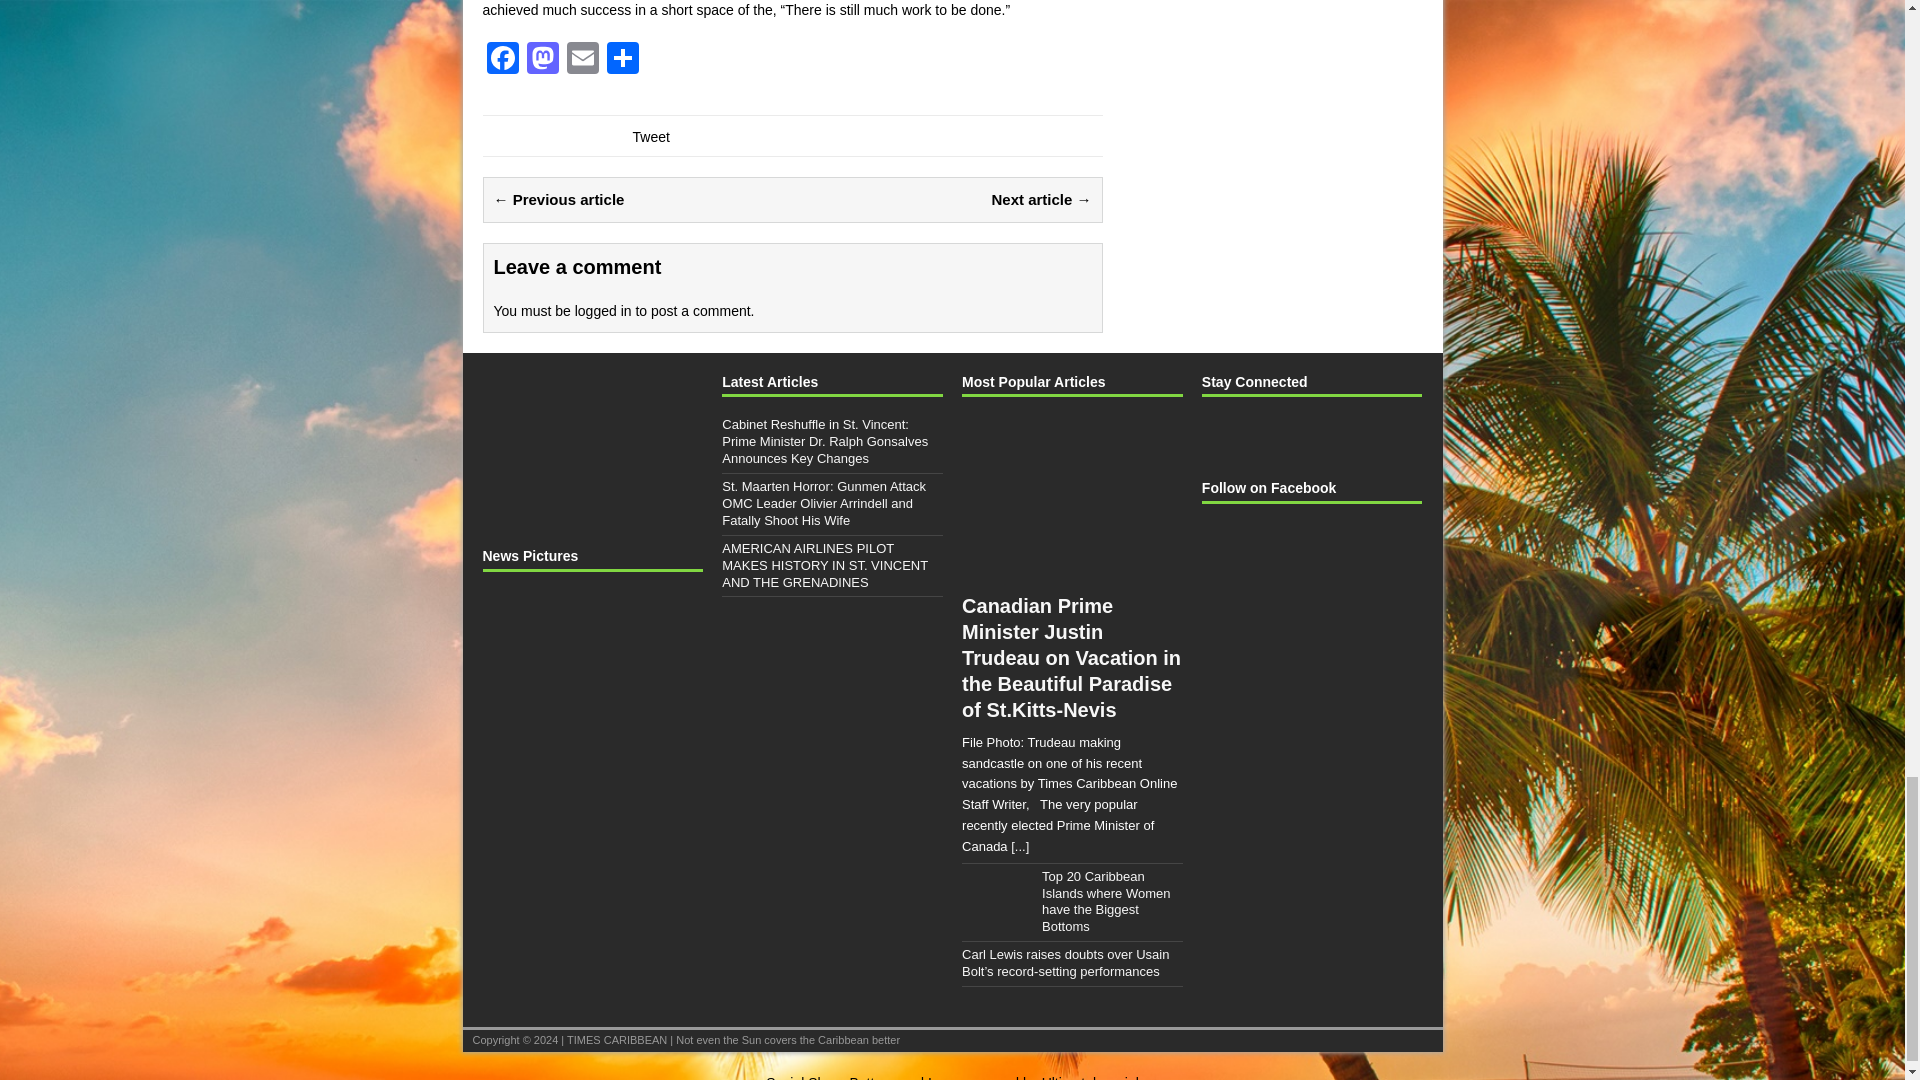  I want to click on Facebook, so click(502, 60).